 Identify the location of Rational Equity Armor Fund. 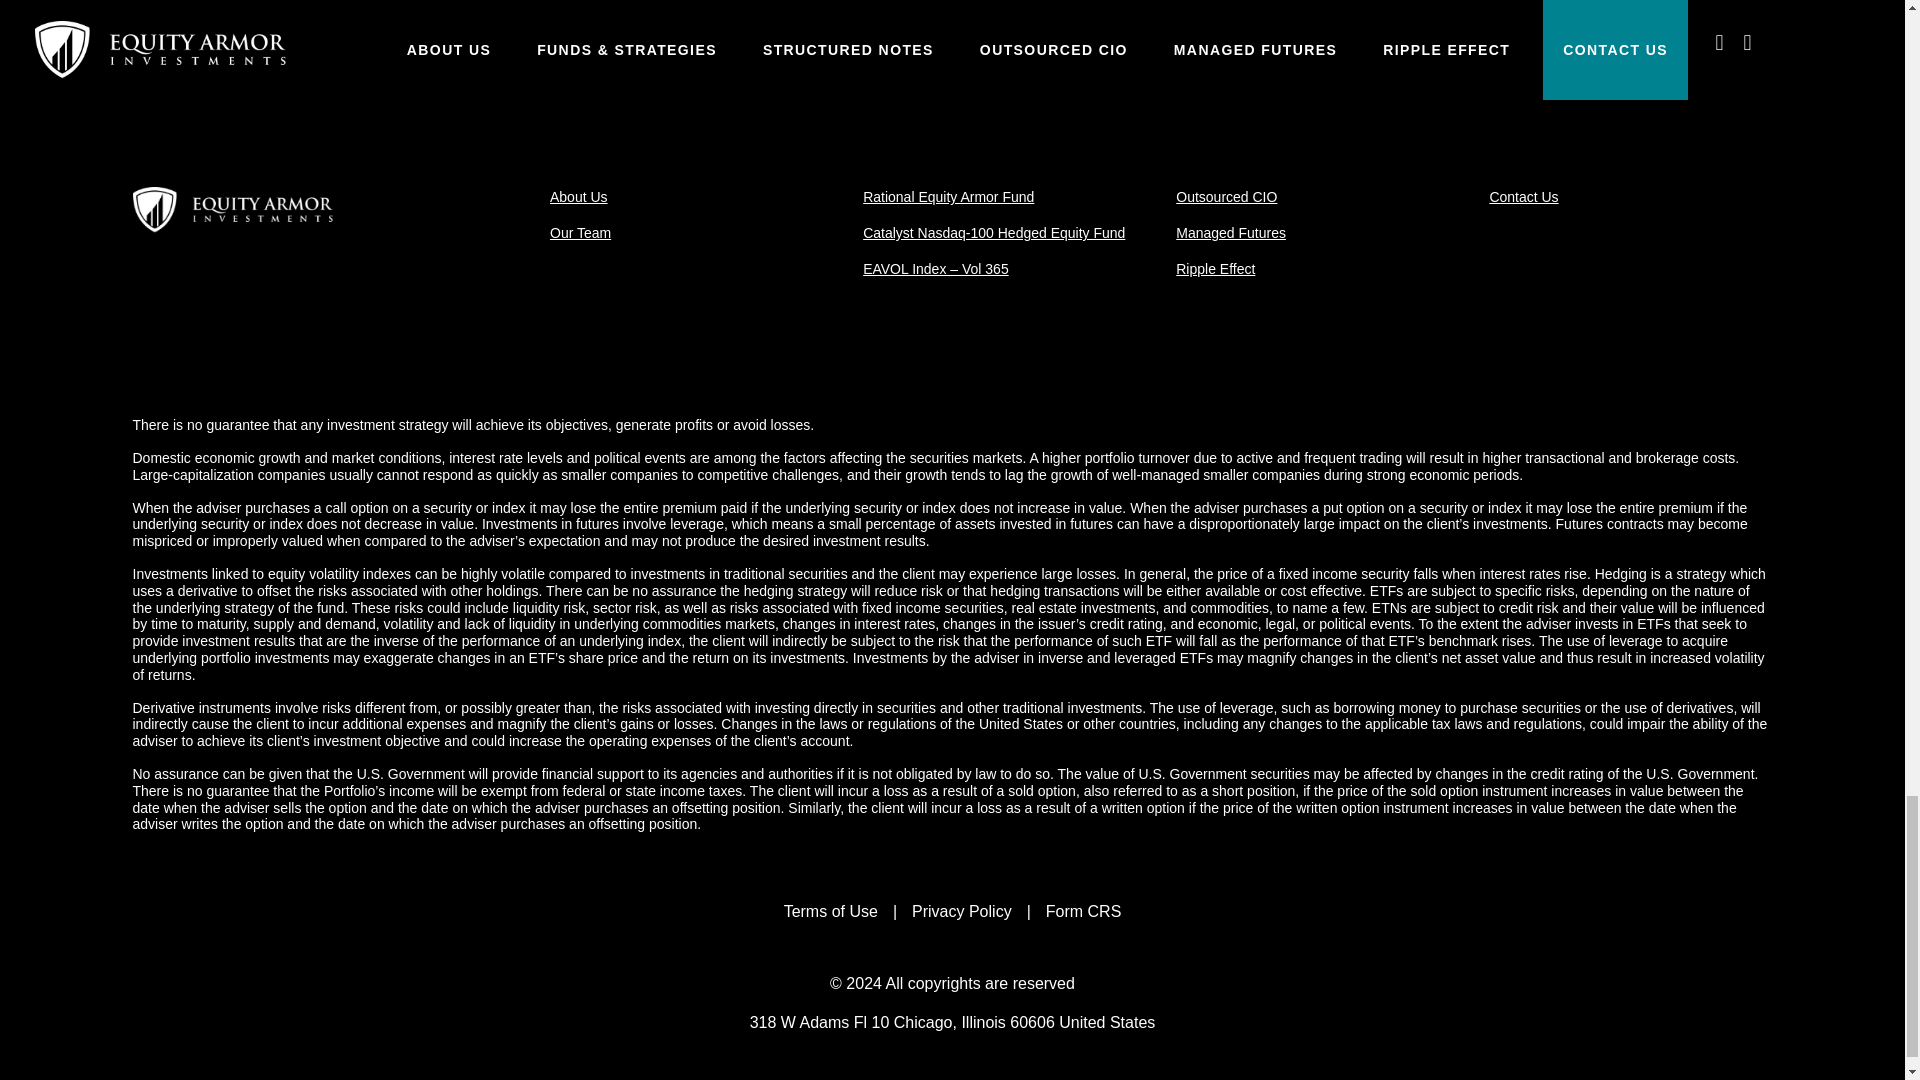
(948, 196).